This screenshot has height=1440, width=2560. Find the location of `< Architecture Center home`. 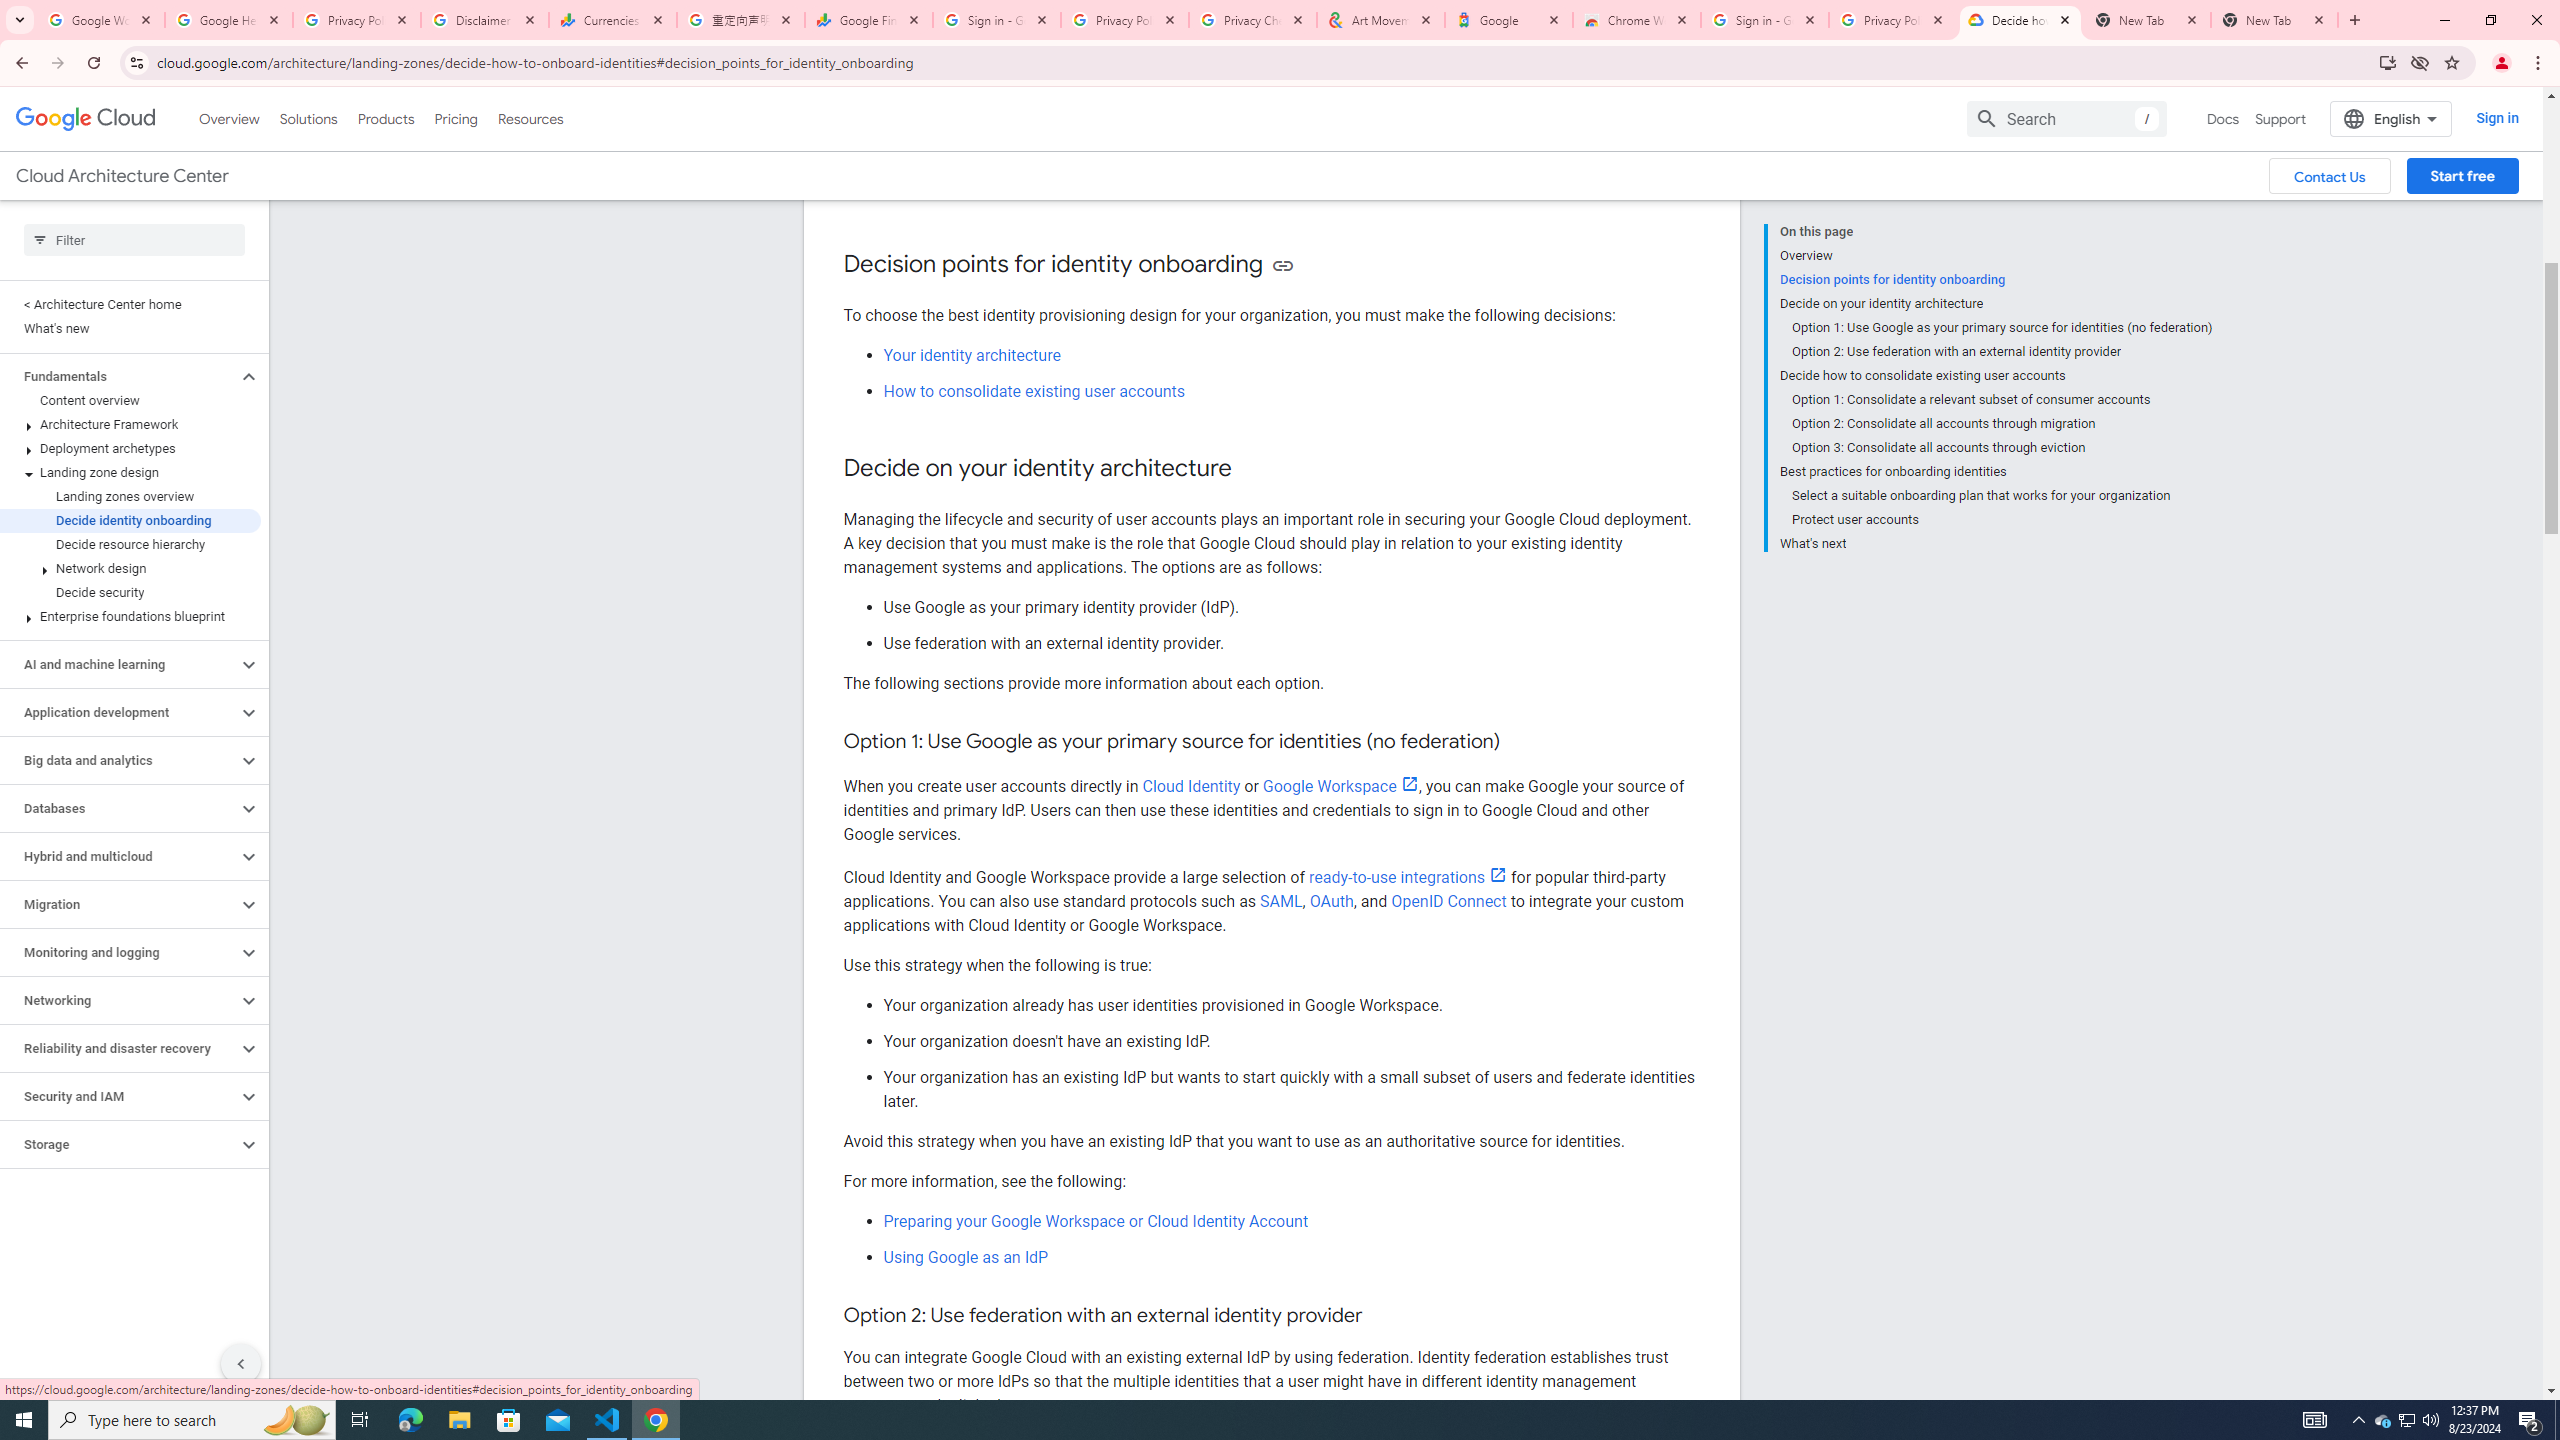

< Architecture Center home is located at coordinates (130, 304).